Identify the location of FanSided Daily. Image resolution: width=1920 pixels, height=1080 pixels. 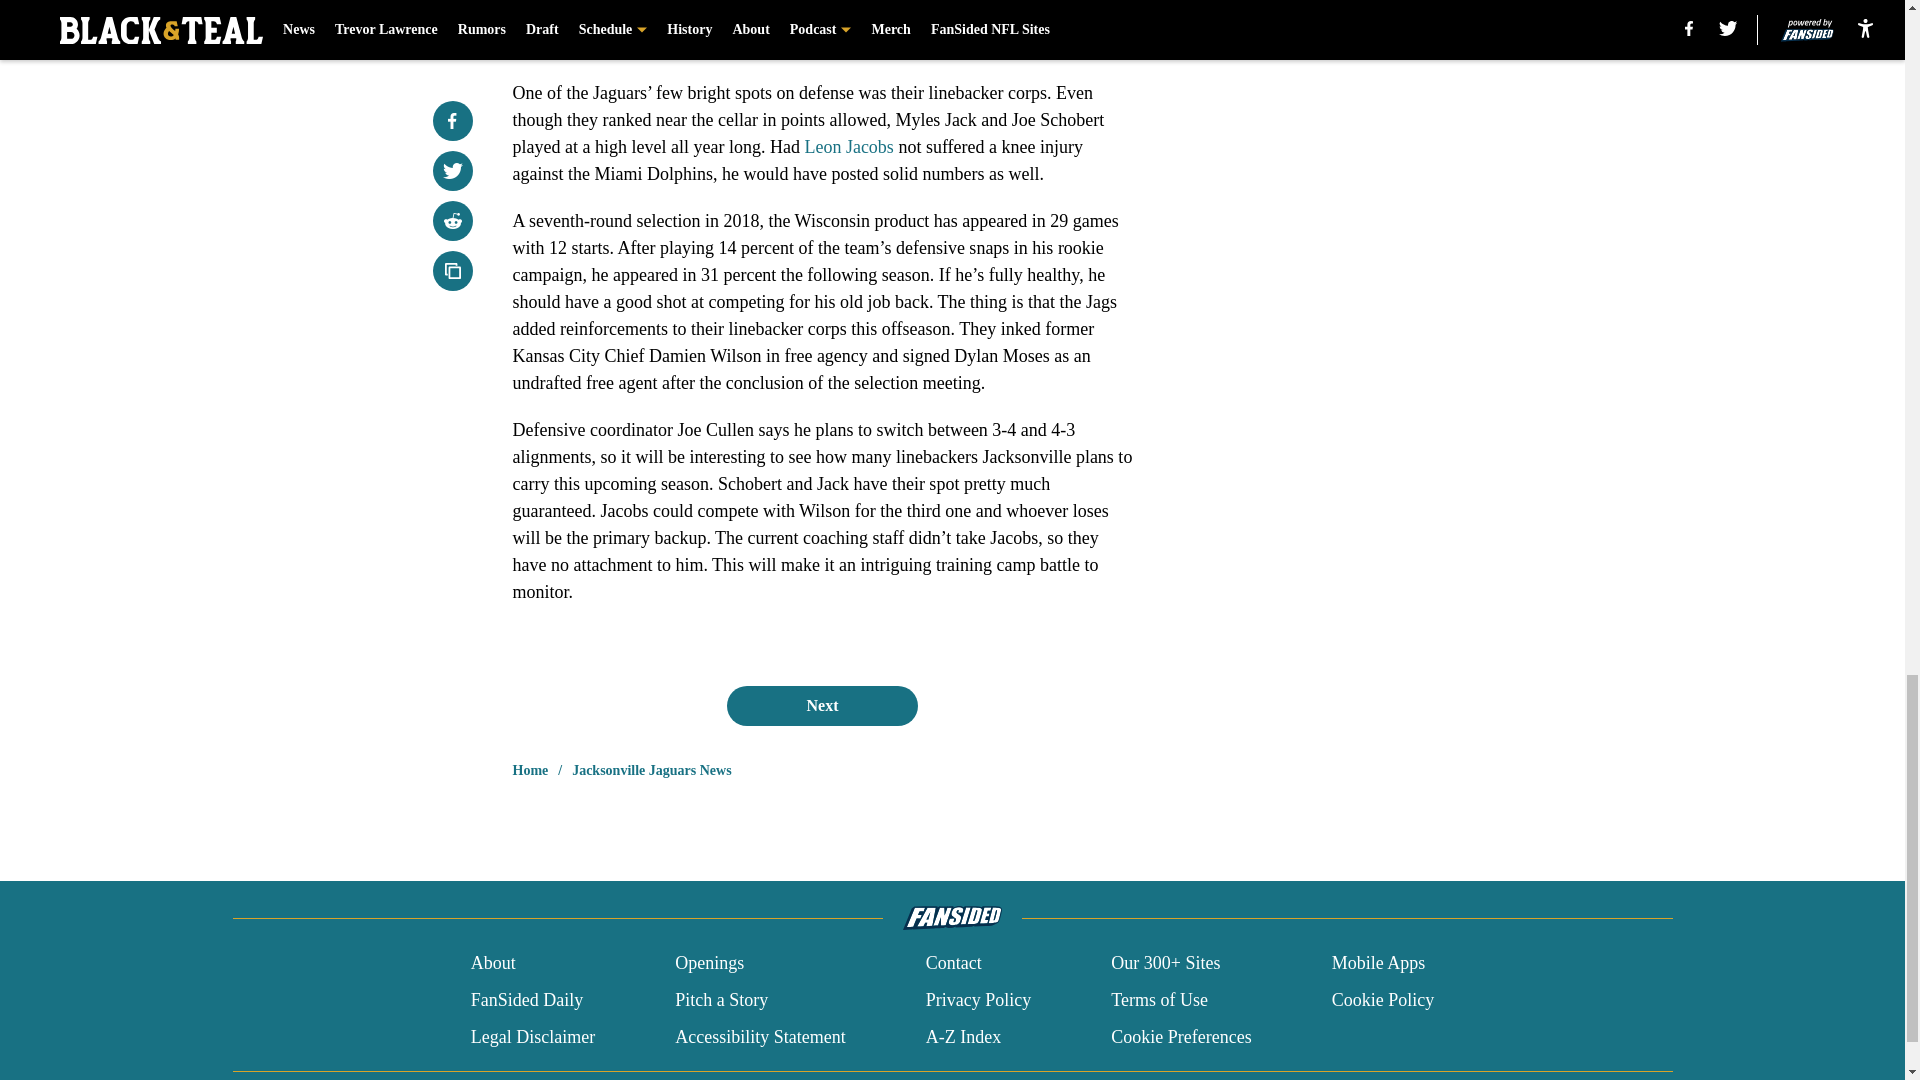
(526, 1000).